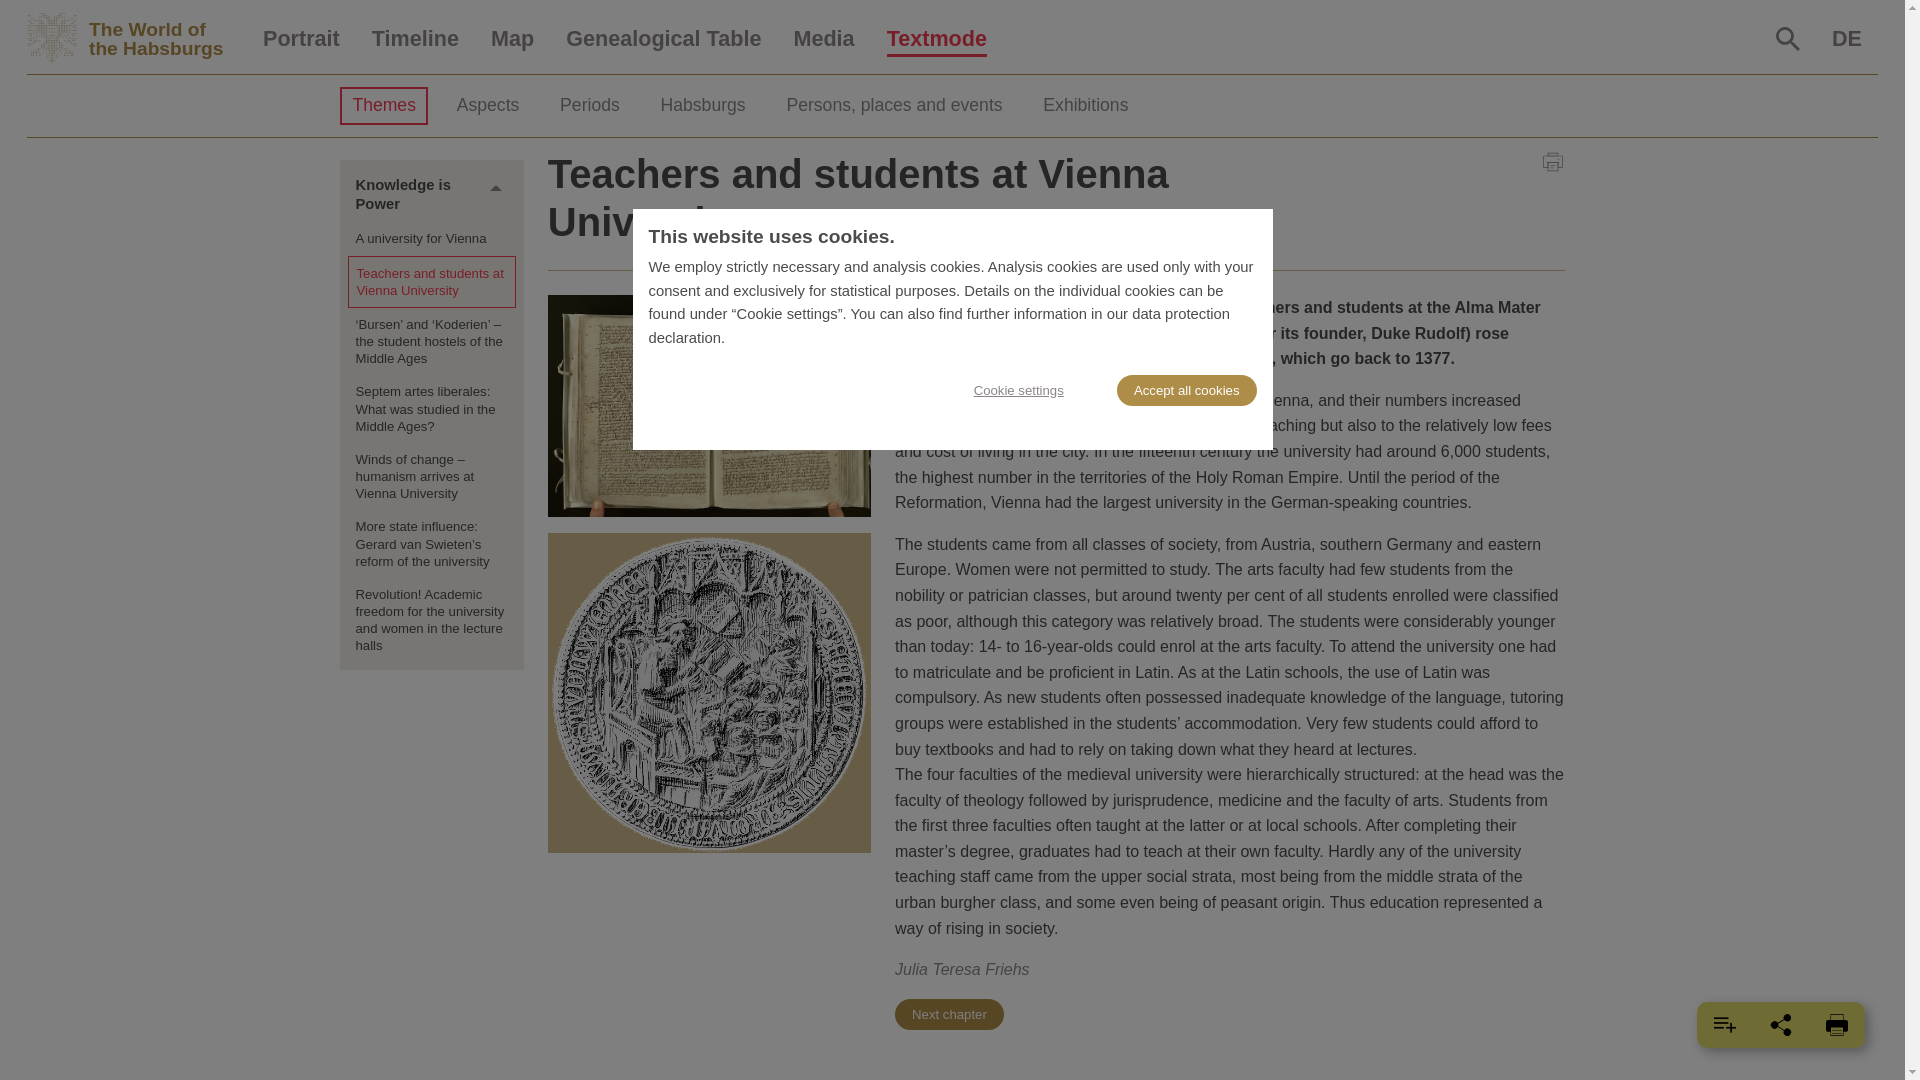 Image resolution: width=1920 pixels, height=1080 pixels. I want to click on Media, so click(136, 38).